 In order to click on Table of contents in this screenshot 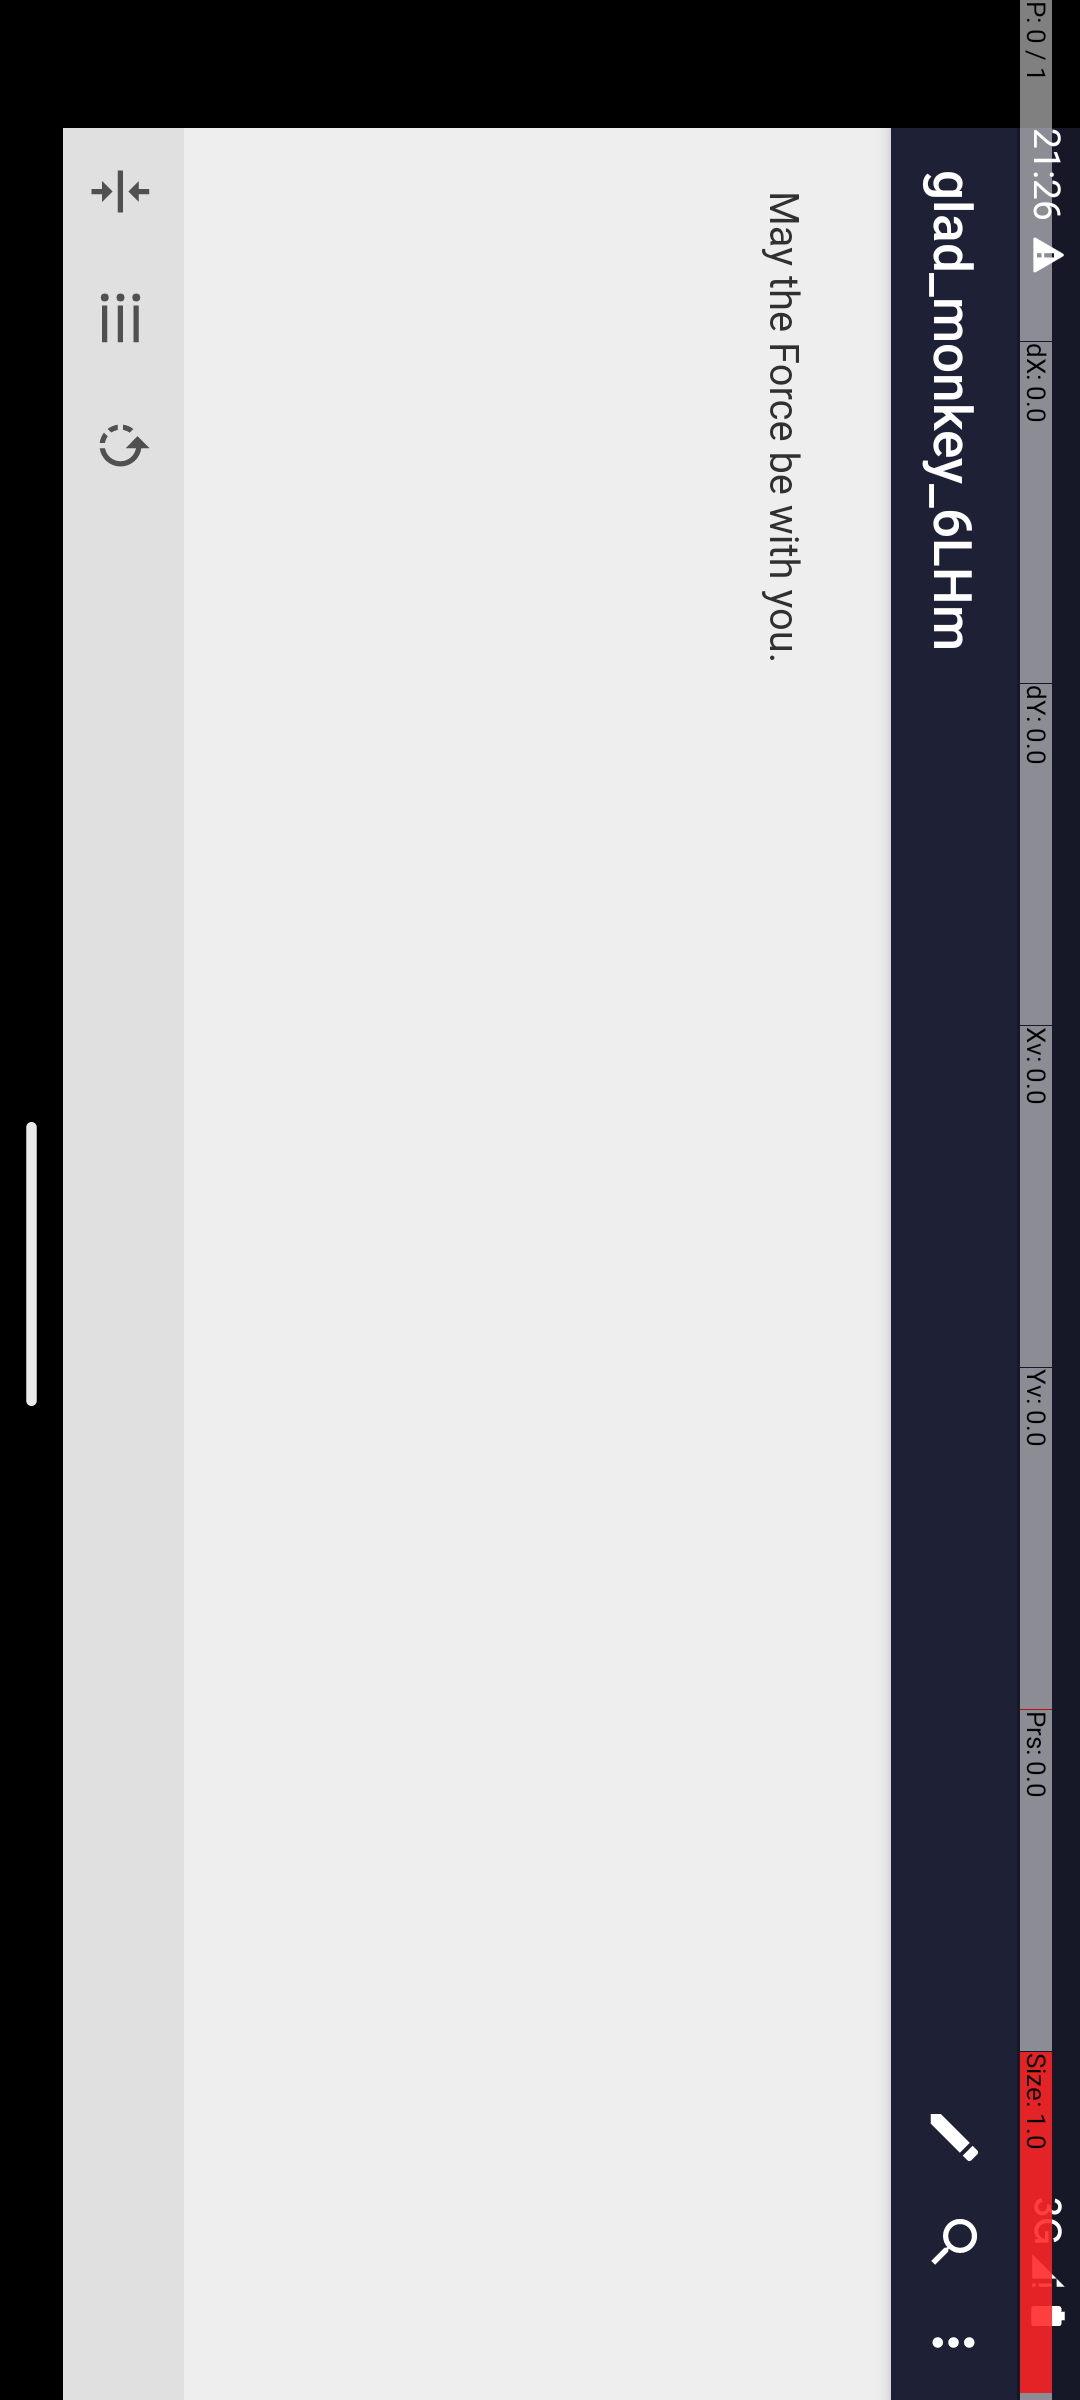, I will do `click(318, 960)`.